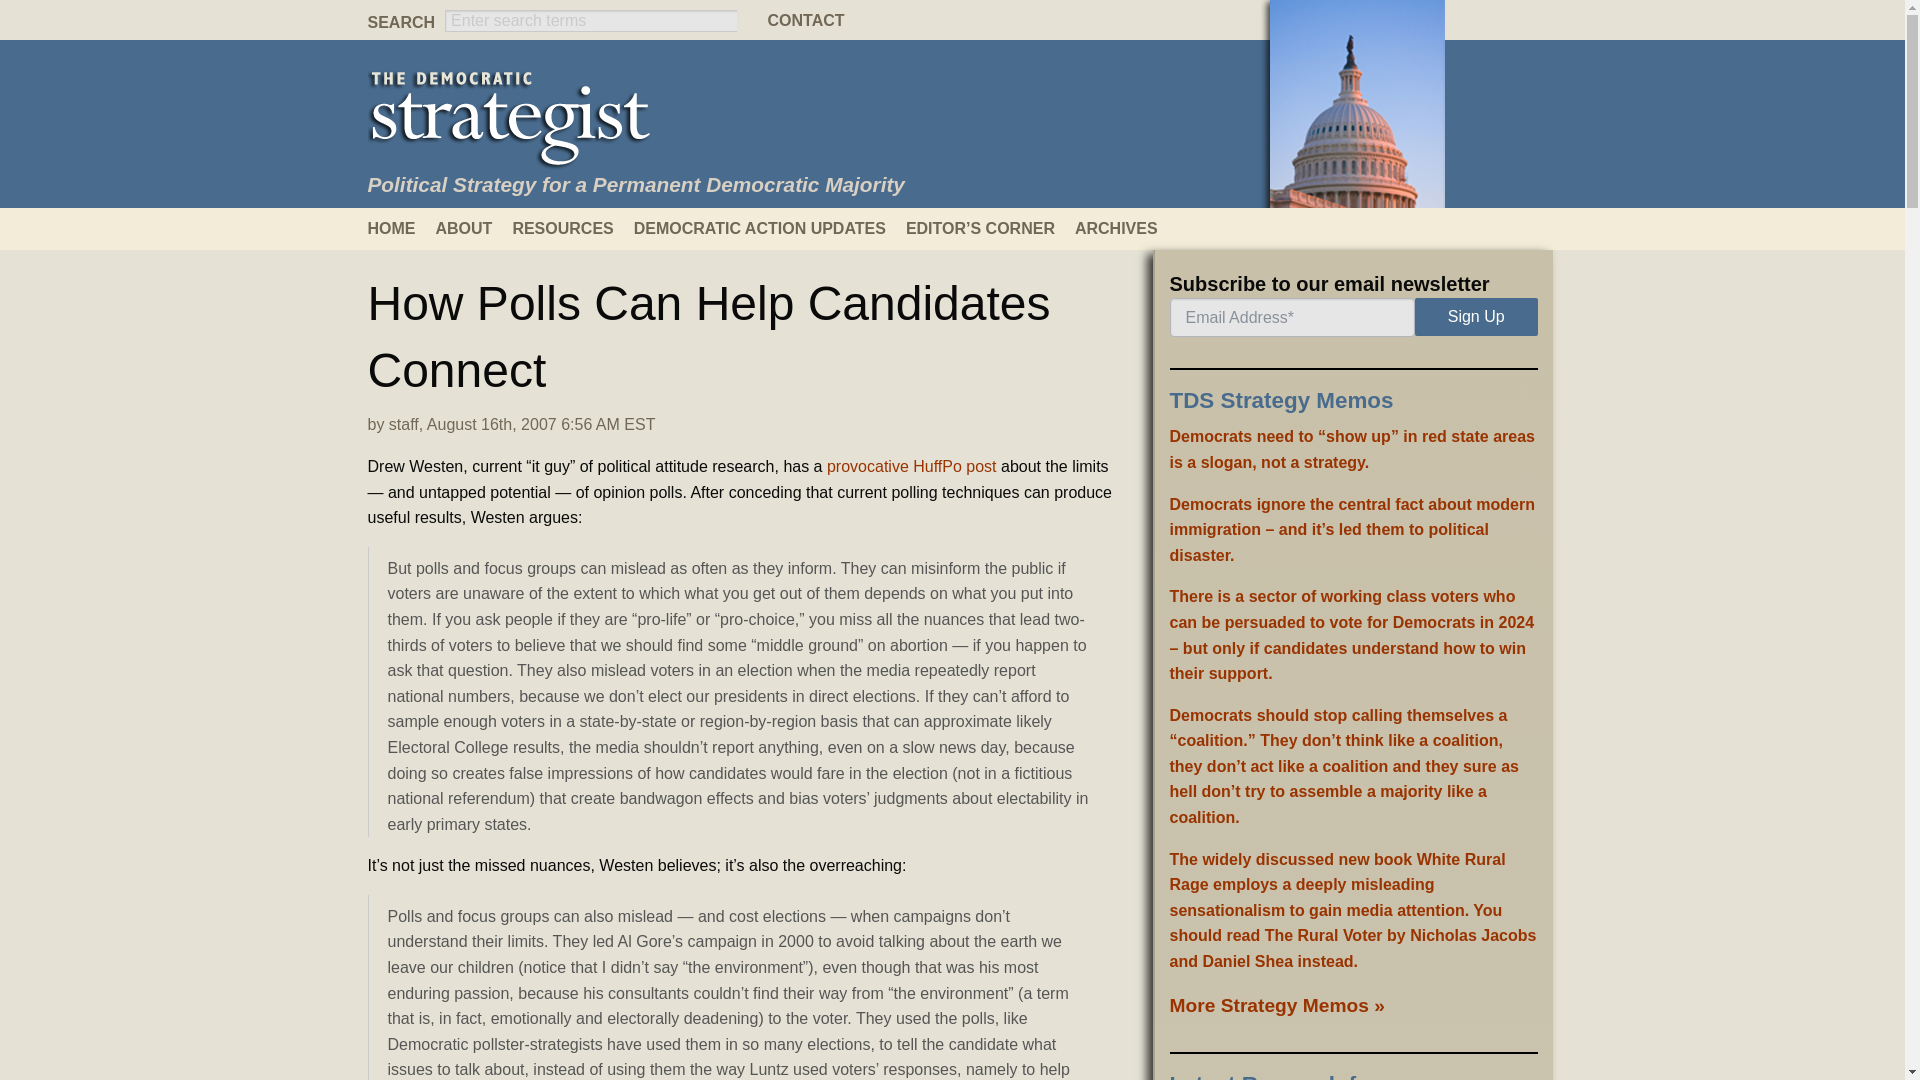 Image resolution: width=1920 pixels, height=1080 pixels. Describe the element at coordinates (1476, 316) in the screenshot. I see `Sign Up` at that location.